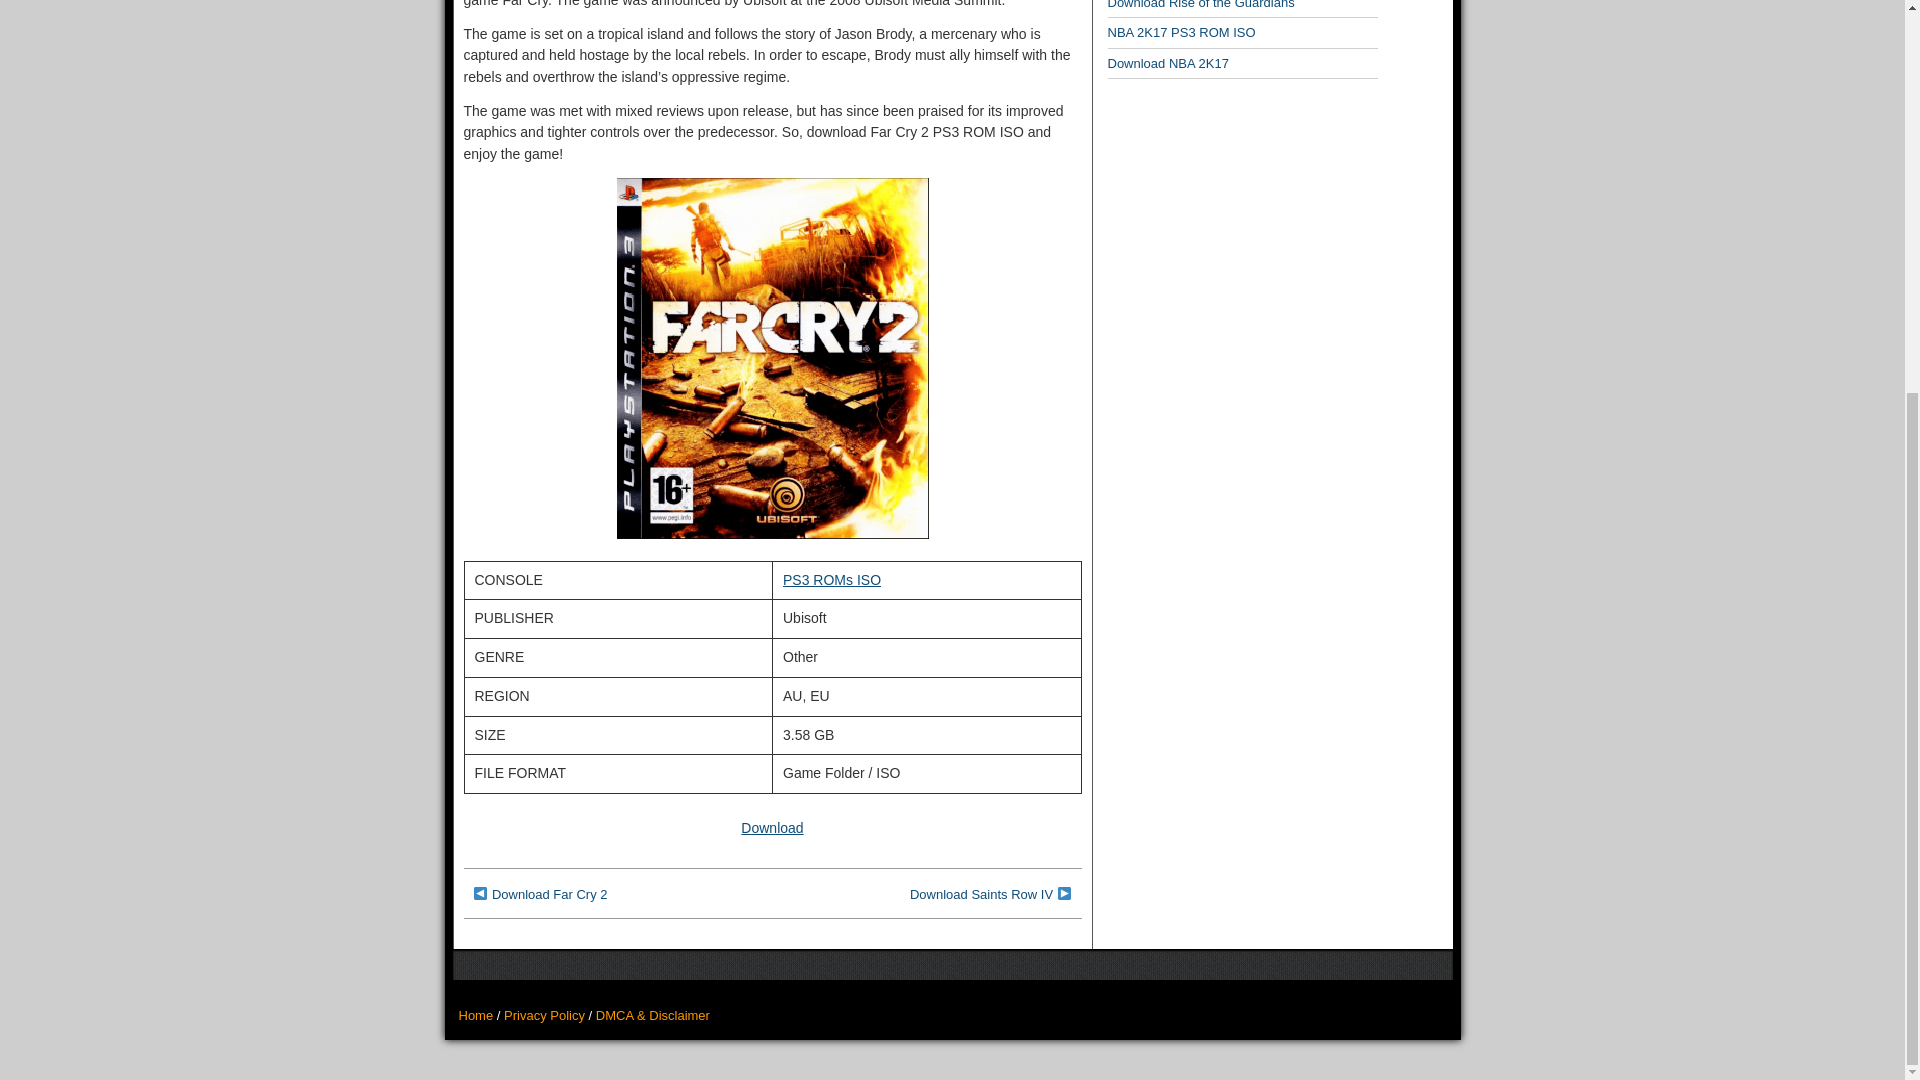 The image size is (1920, 1080). I want to click on Download Far Cry 2, so click(550, 894).